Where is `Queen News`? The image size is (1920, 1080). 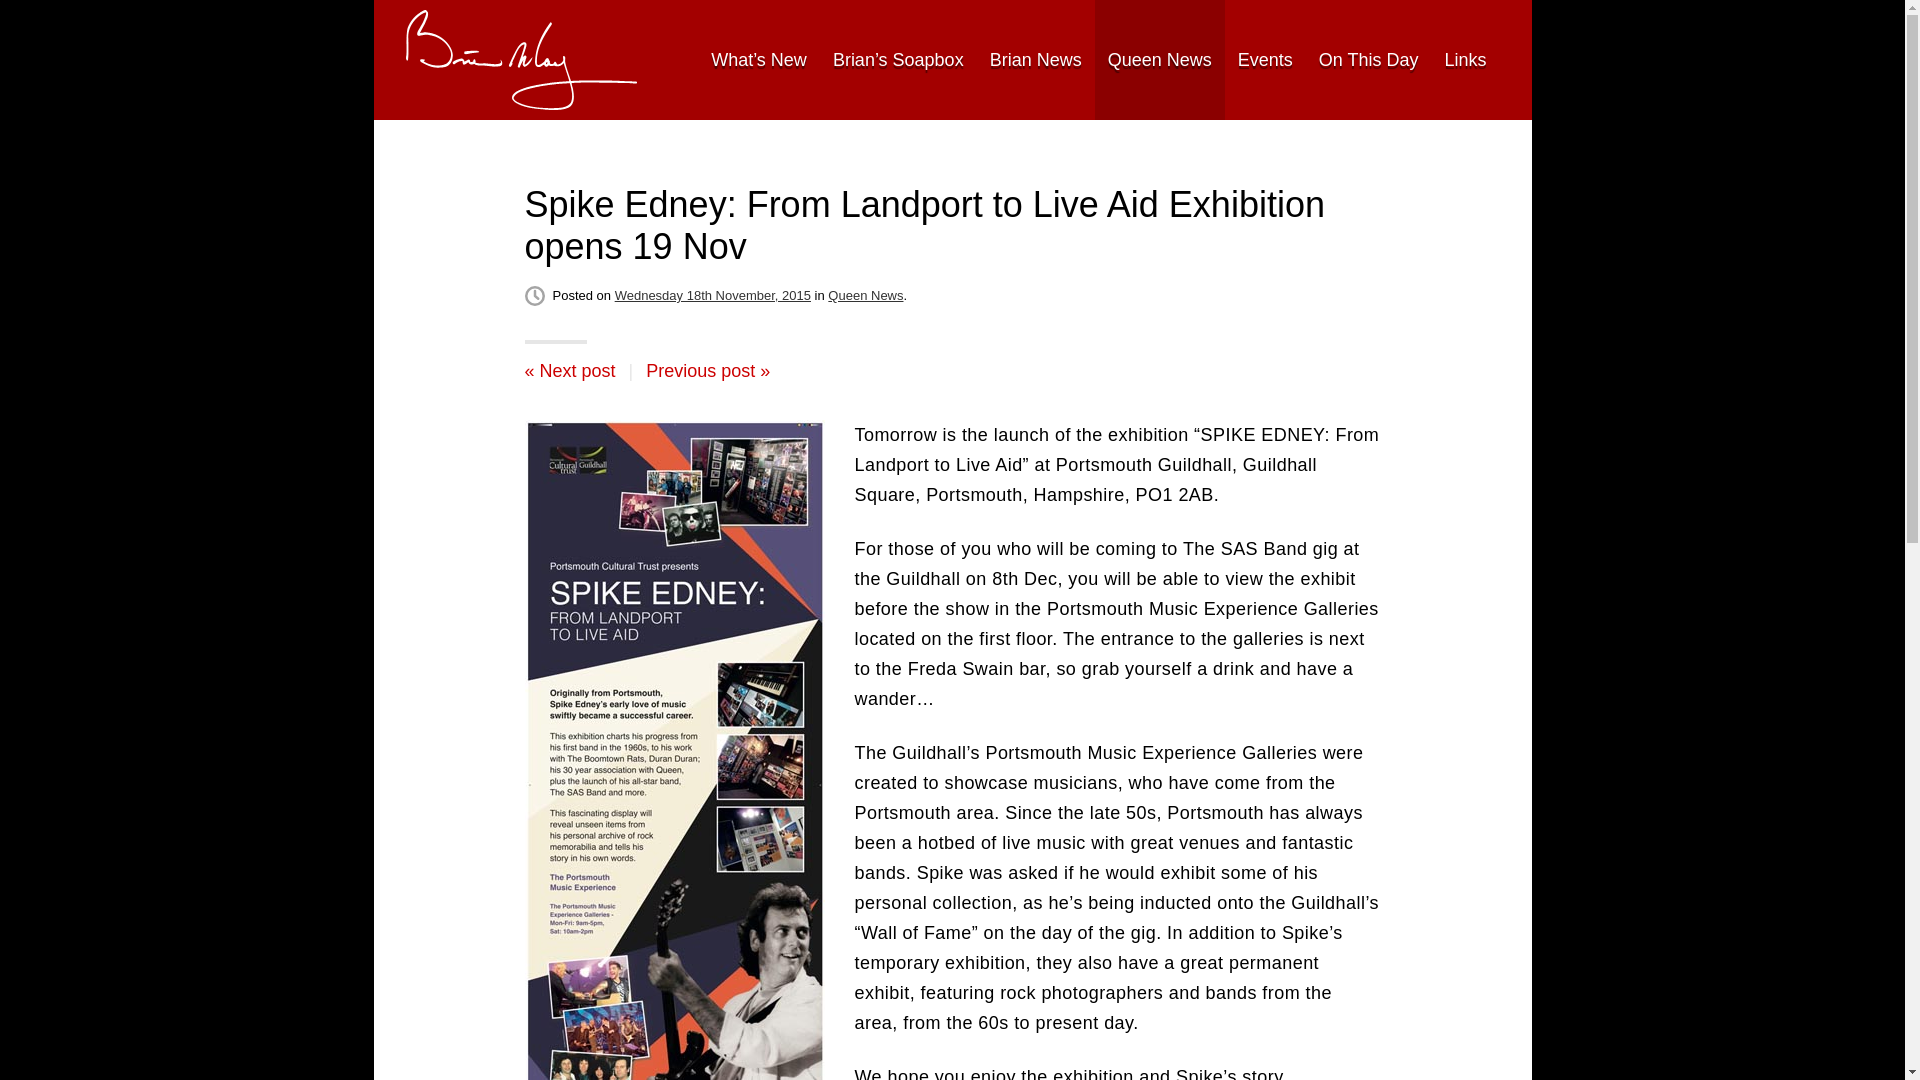
Queen News is located at coordinates (864, 296).